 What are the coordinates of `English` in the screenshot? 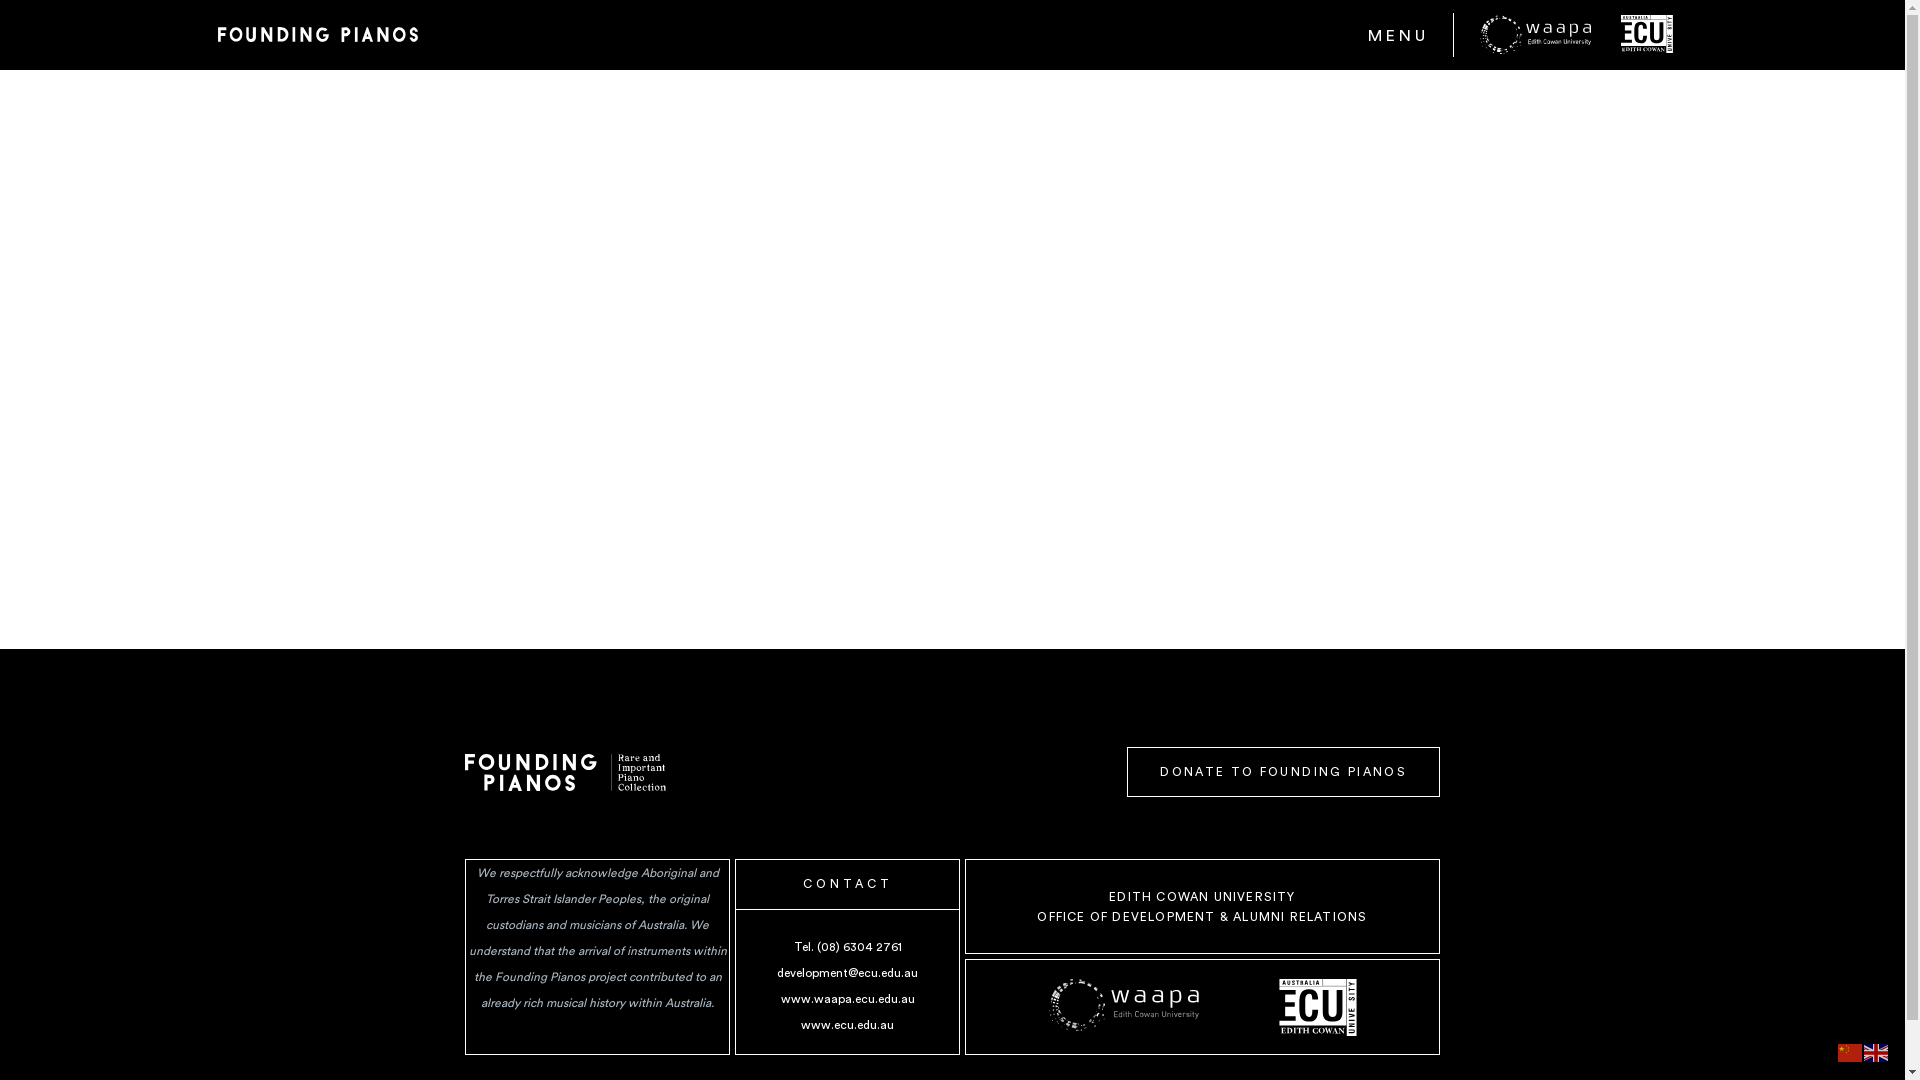 It's located at (1877, 1052).